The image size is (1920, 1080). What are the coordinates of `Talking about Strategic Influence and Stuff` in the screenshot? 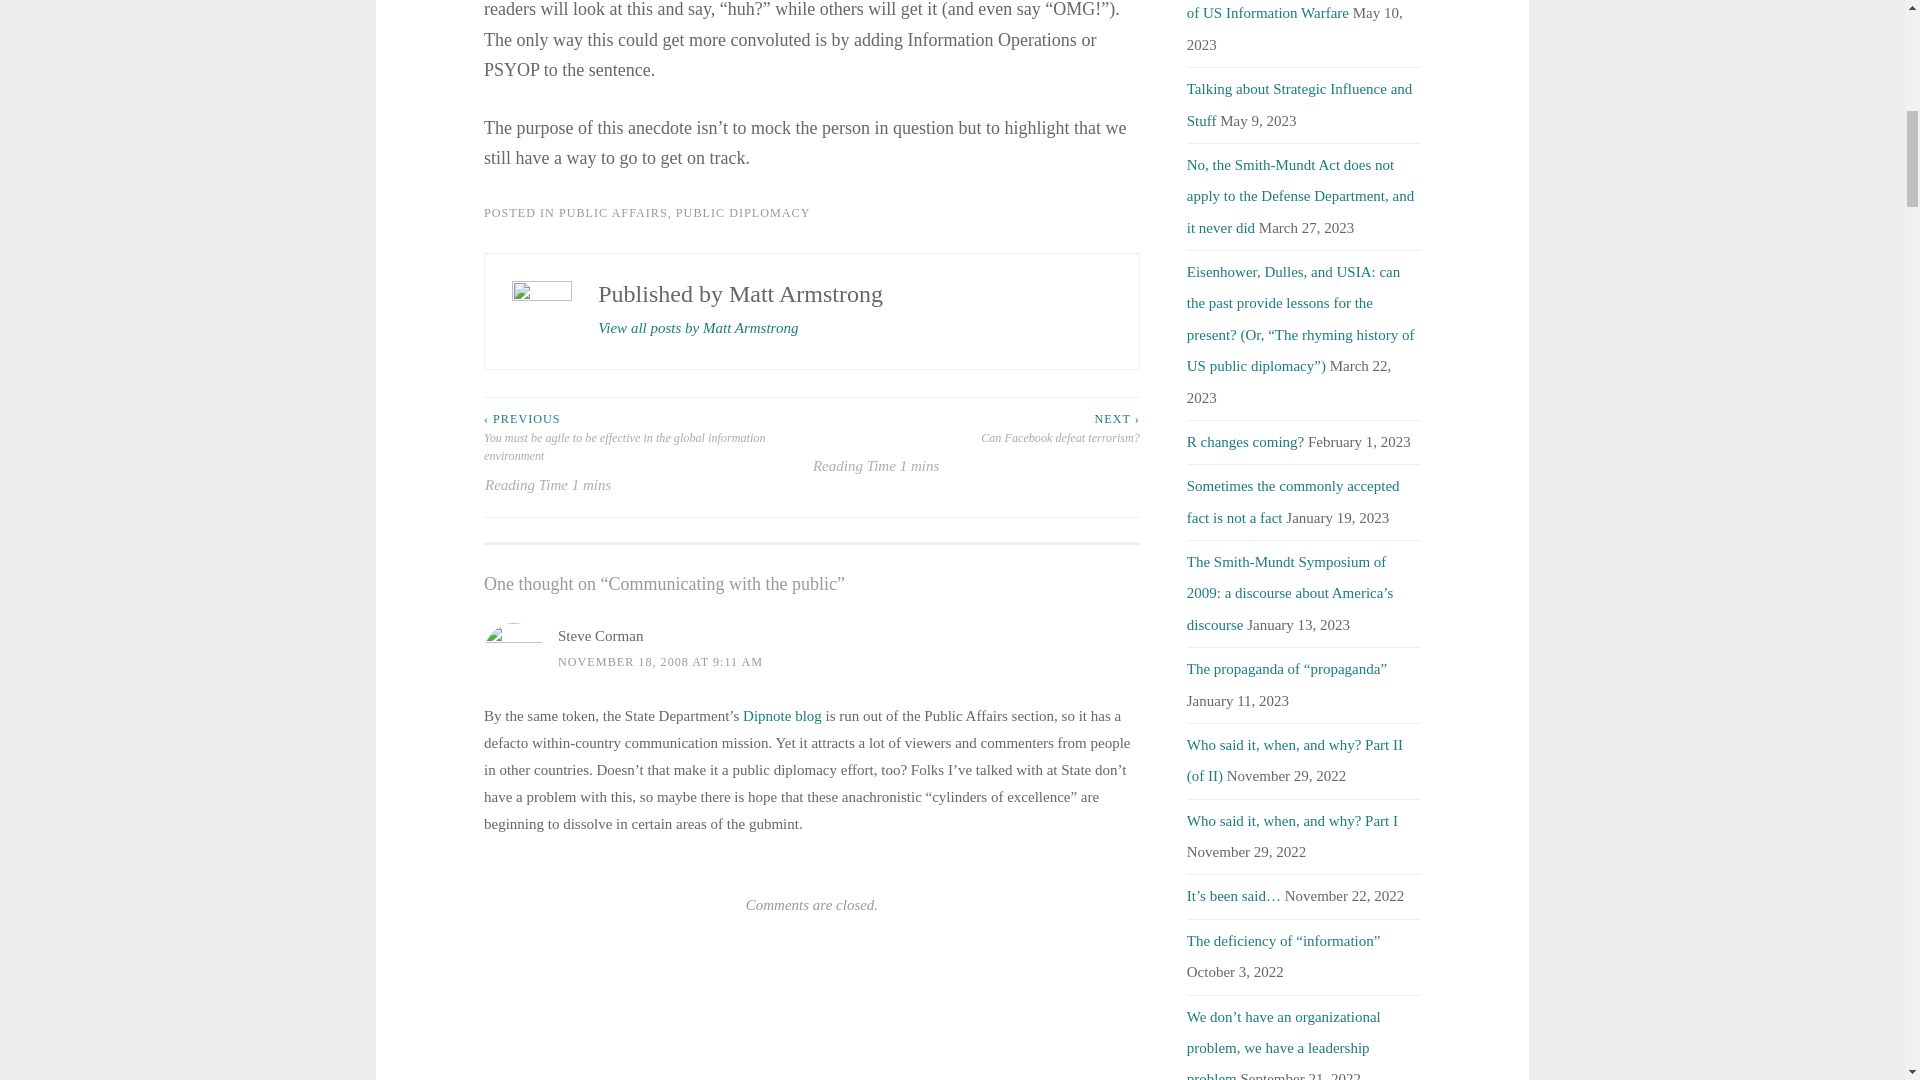 It's located at (1300, 104).